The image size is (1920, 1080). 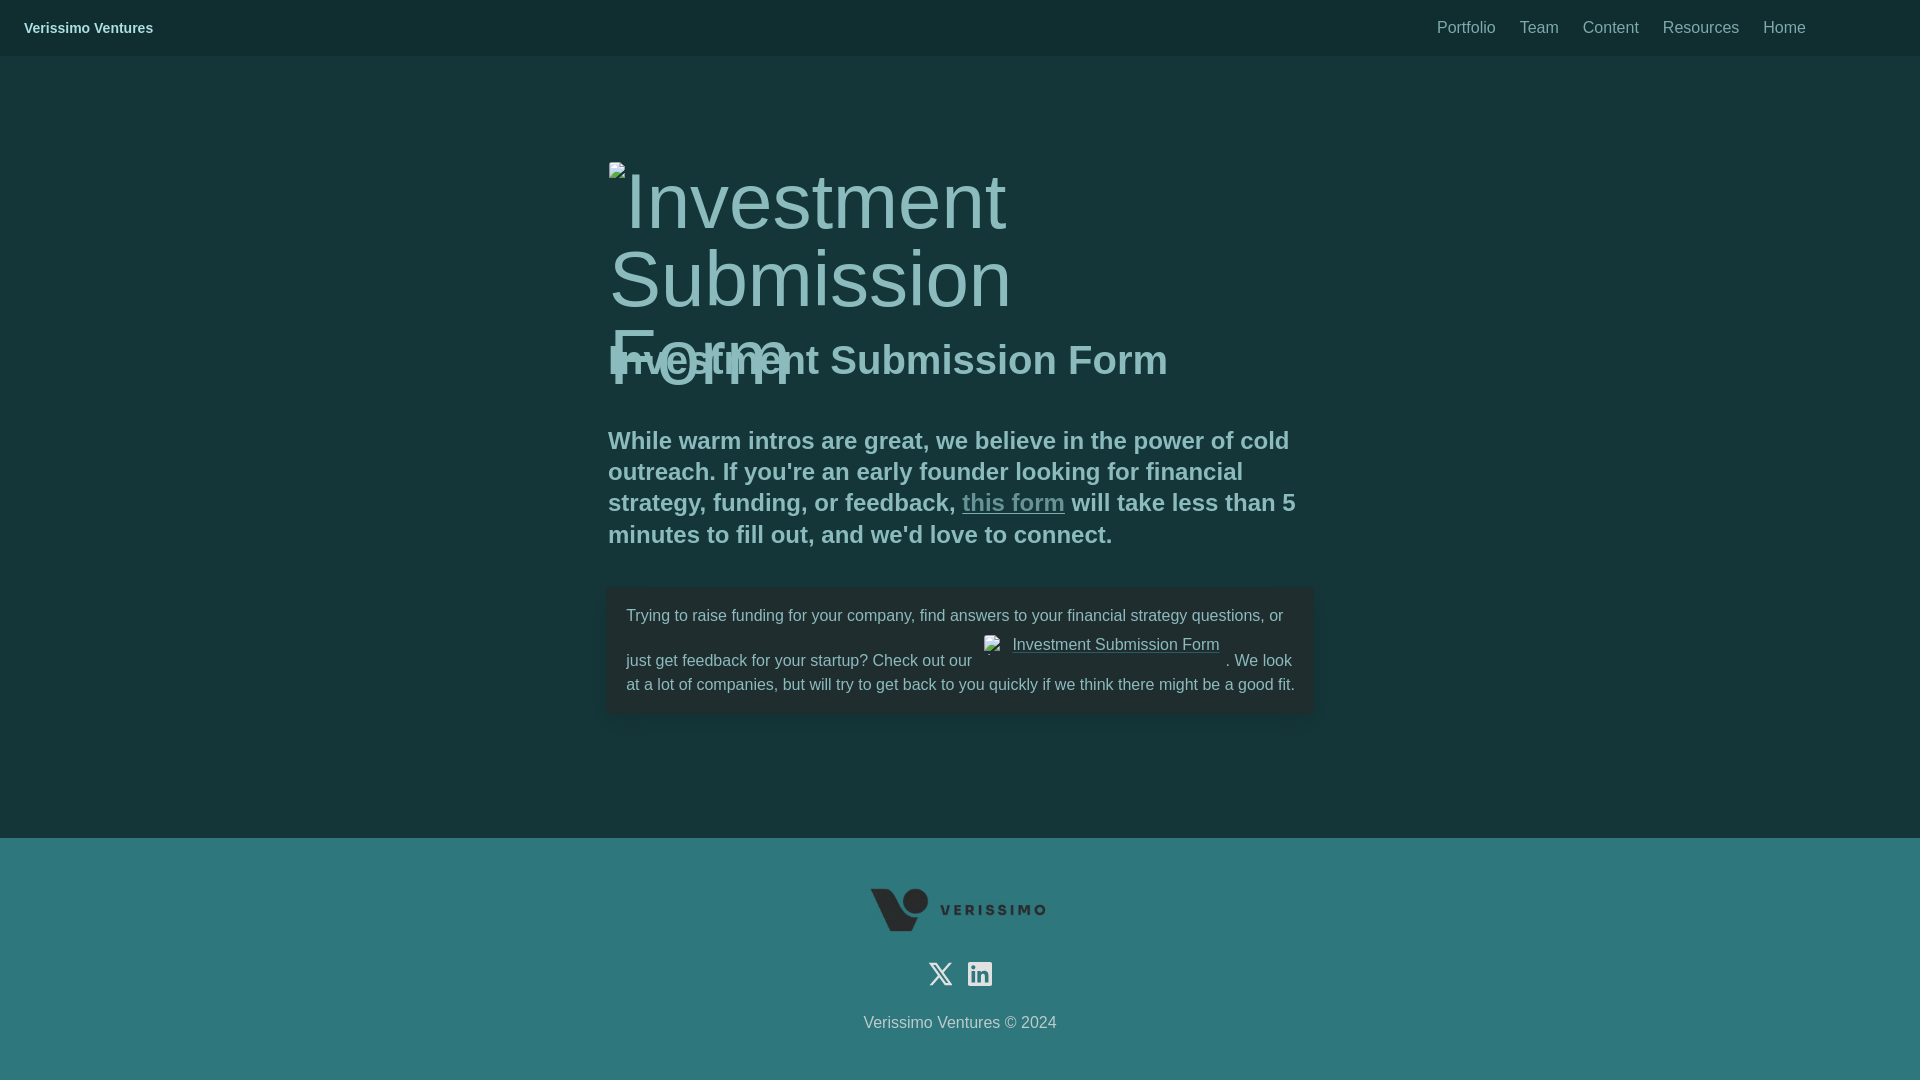 I want to click on this form, so click(x=1013, y=502).